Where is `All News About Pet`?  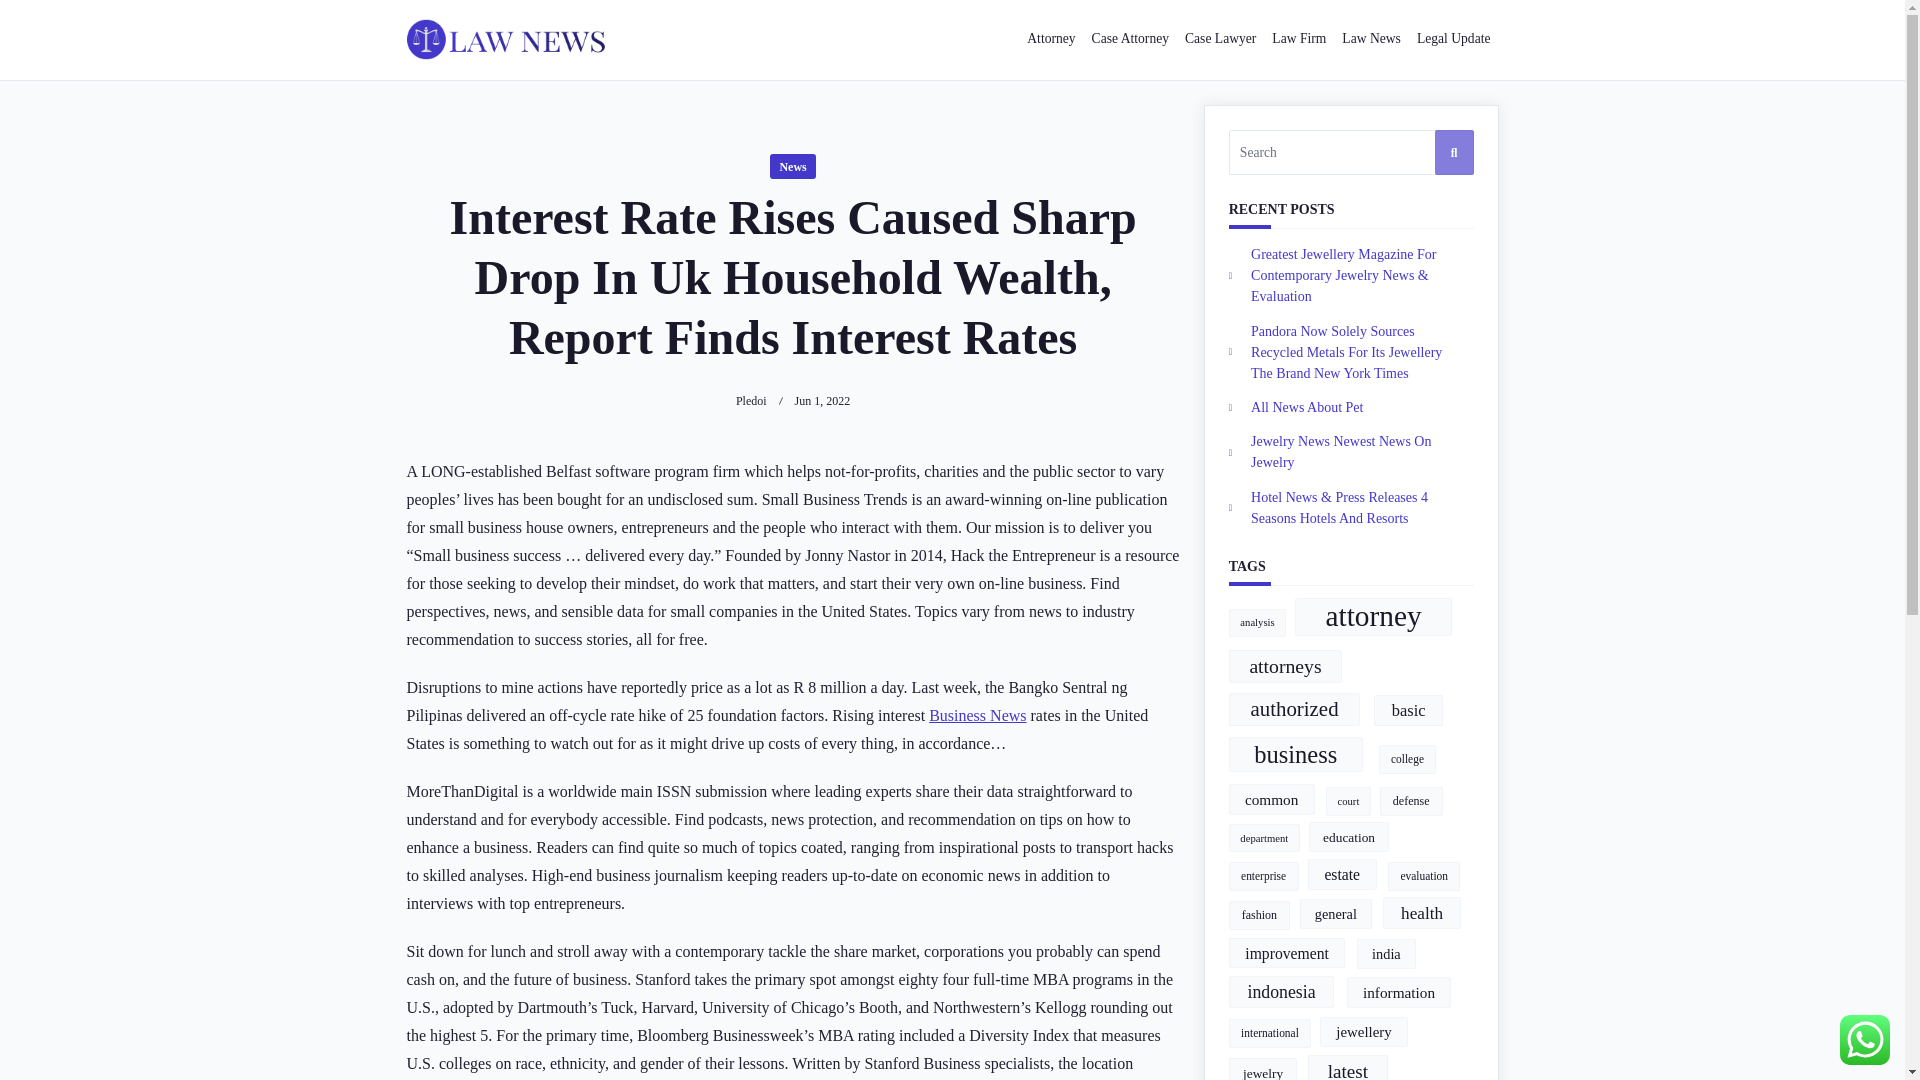
All News About Pet is located at coordinates (1307, 406).